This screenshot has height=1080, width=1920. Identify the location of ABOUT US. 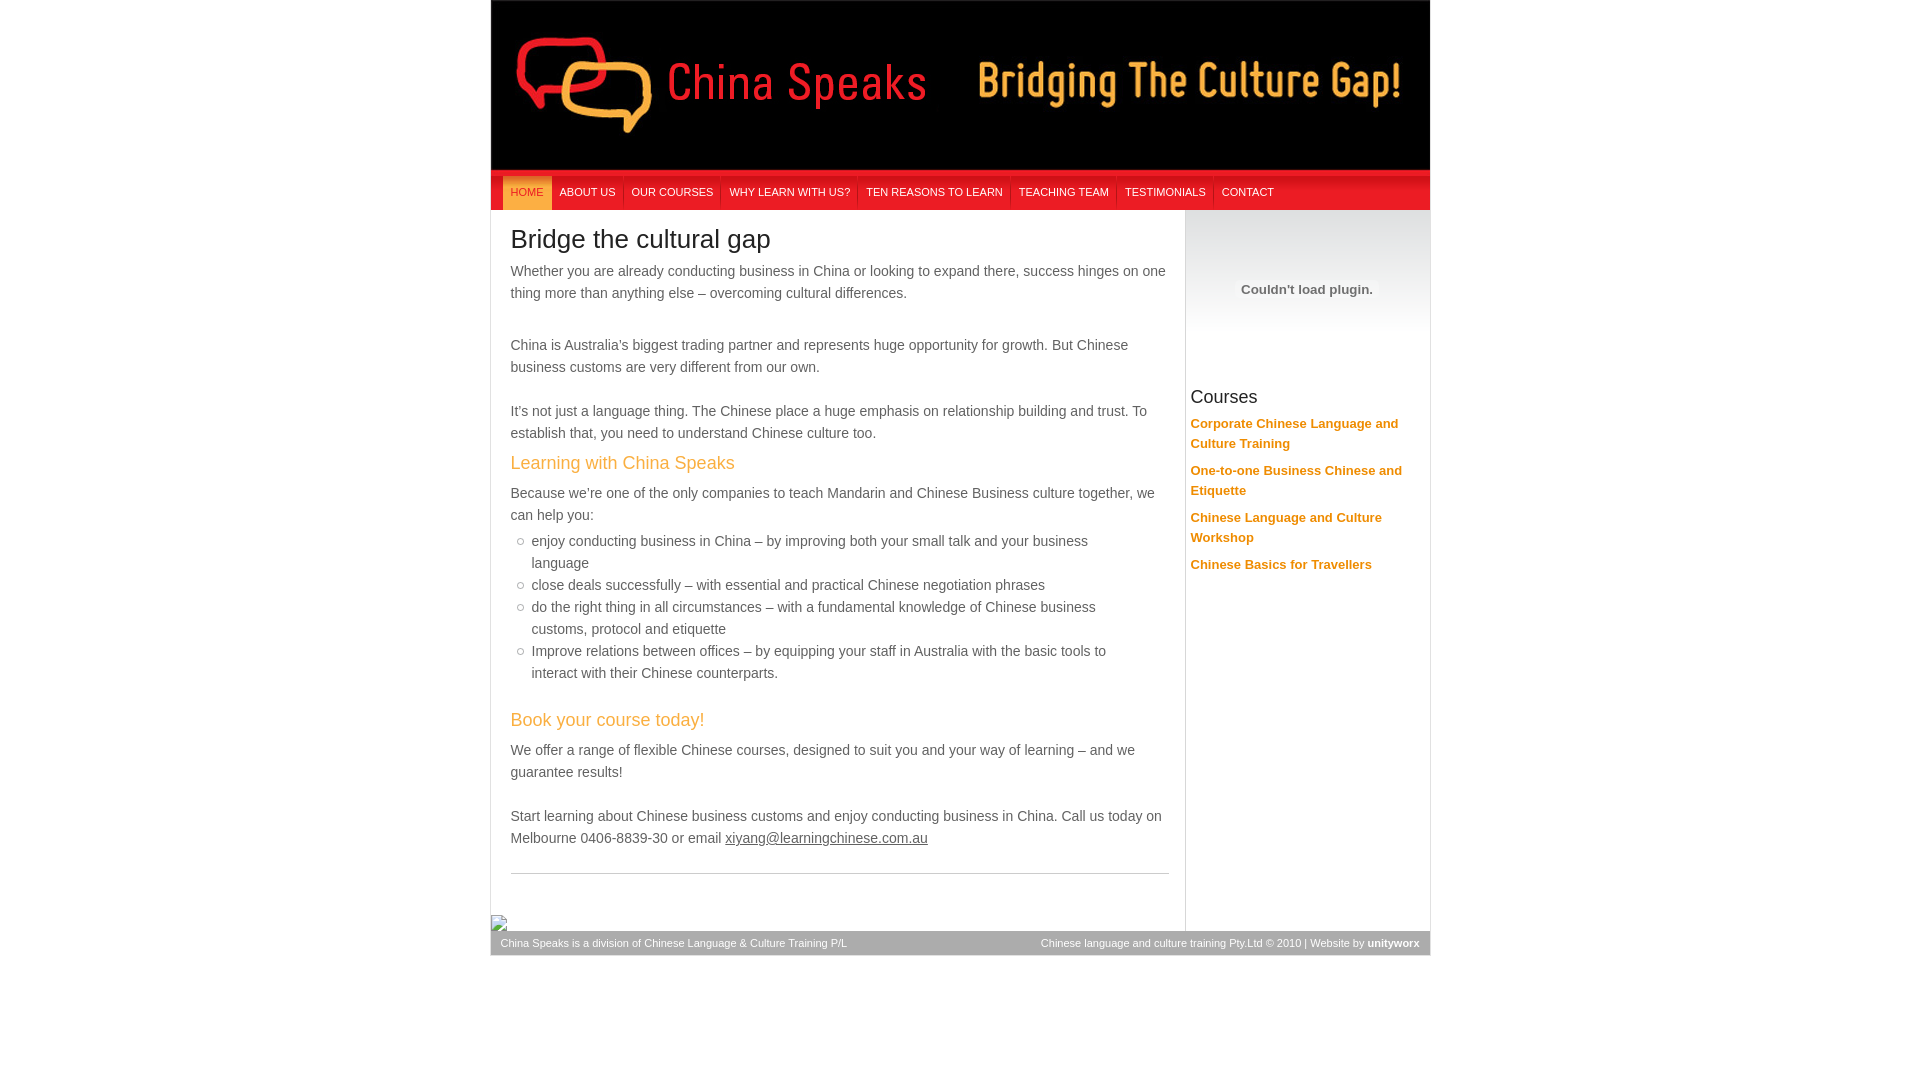
(588, 193).